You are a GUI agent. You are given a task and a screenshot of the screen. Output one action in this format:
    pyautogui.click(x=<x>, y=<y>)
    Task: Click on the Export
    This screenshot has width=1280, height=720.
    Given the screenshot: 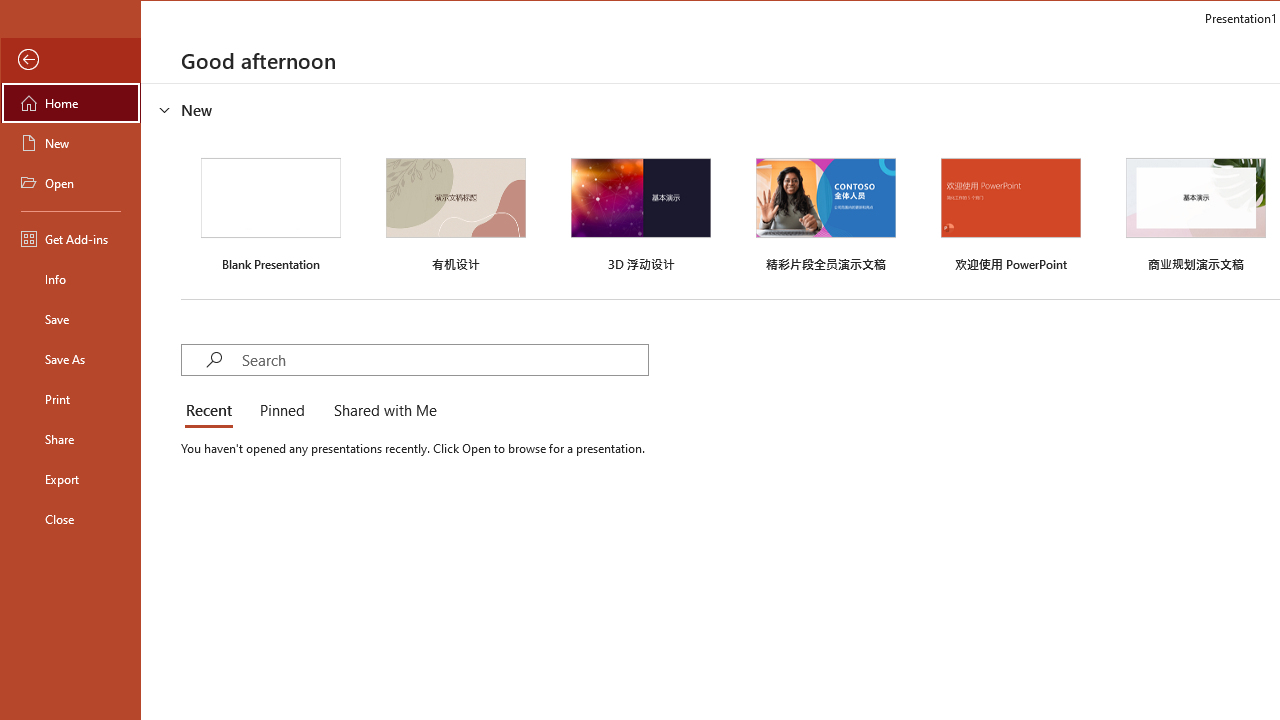 What is the action you would take?
    pyautogui.click(x=70, y=478)
    